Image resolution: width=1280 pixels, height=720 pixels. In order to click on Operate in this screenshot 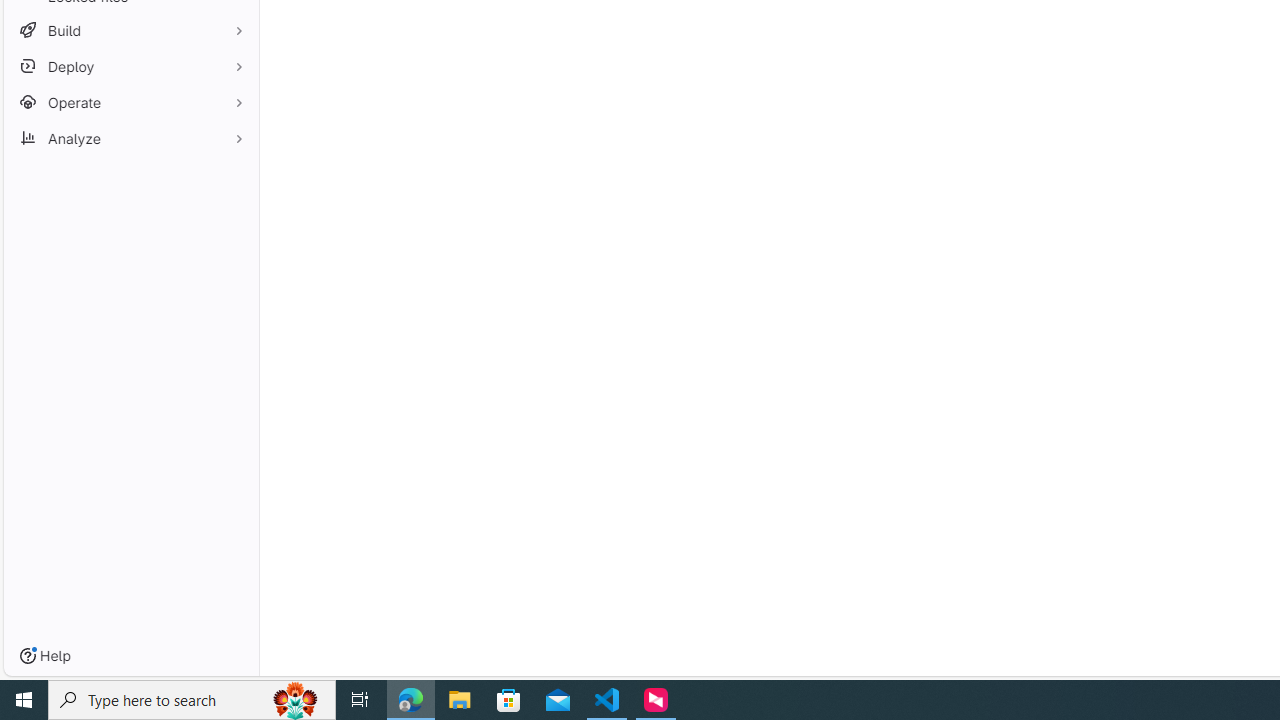, I will do `click(130, 102)`.